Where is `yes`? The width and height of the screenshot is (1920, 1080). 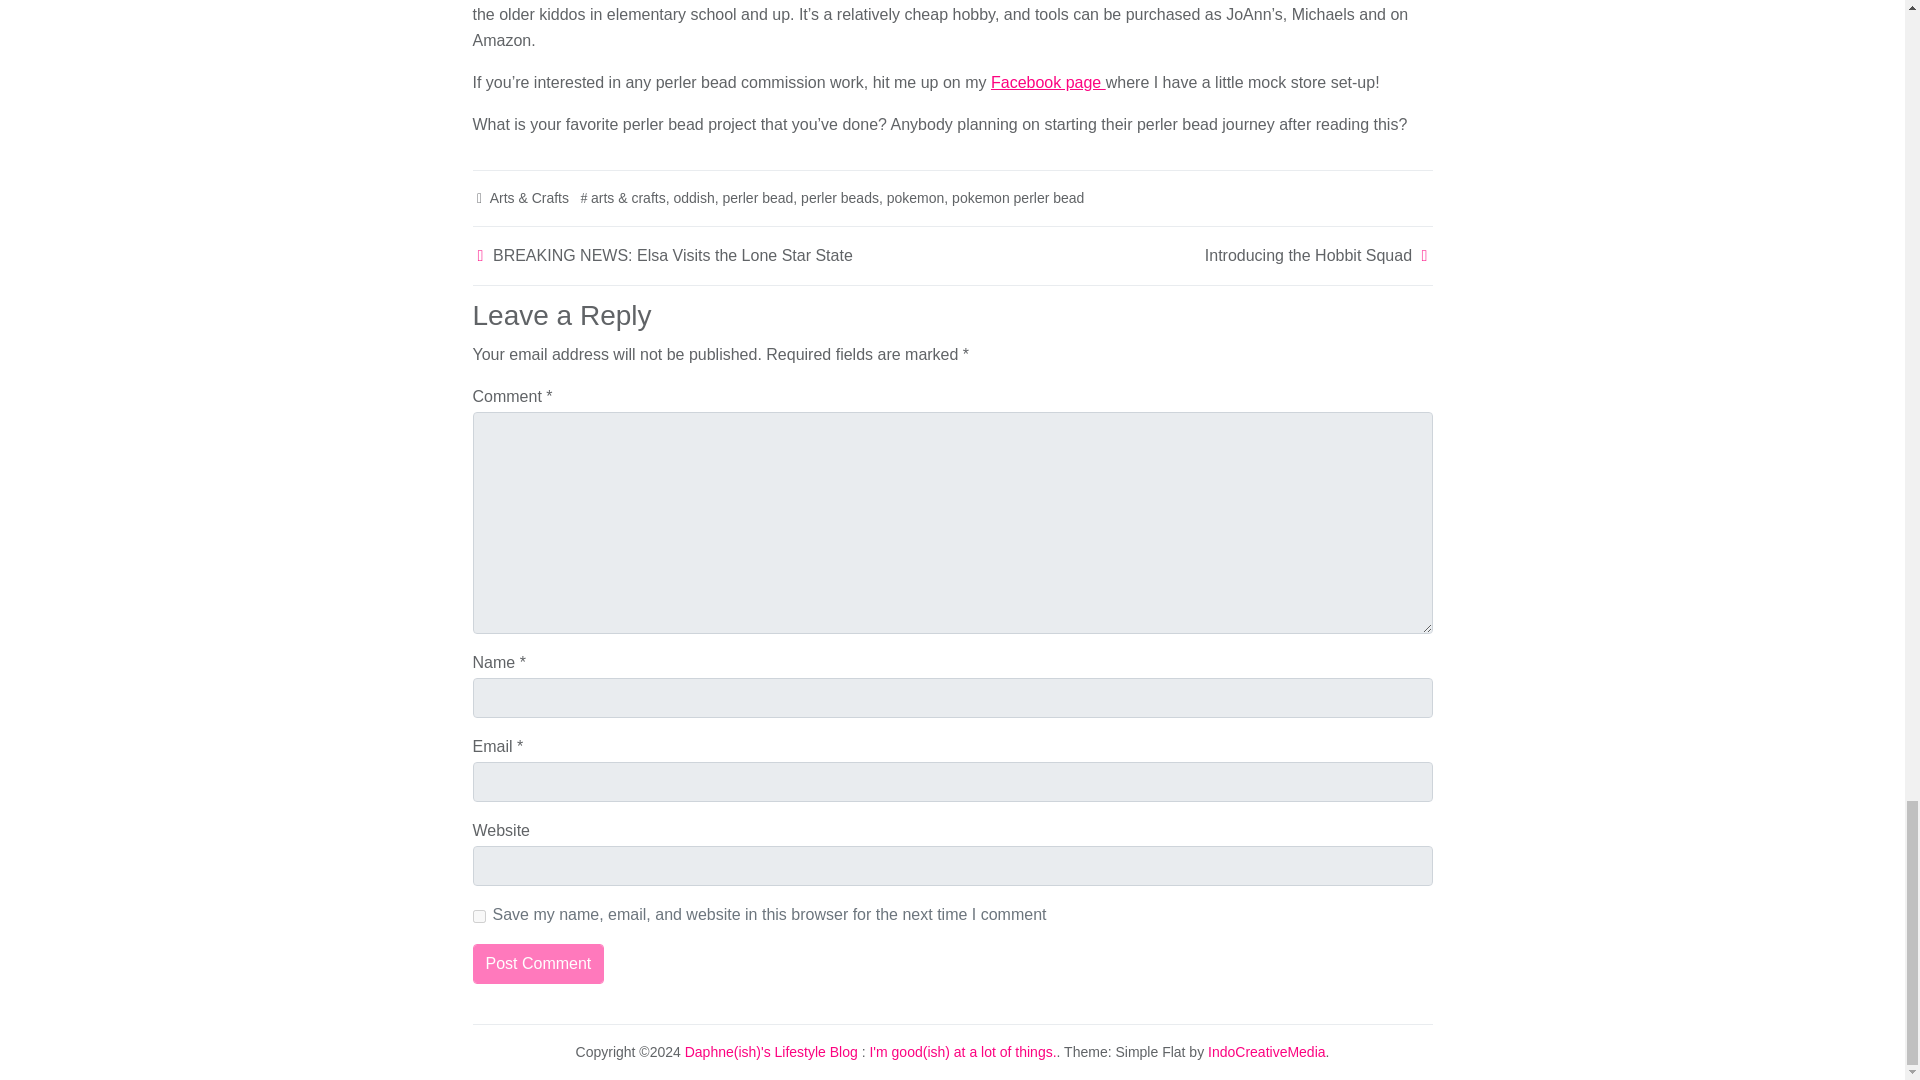
yes is located at coordinates (478, 916).